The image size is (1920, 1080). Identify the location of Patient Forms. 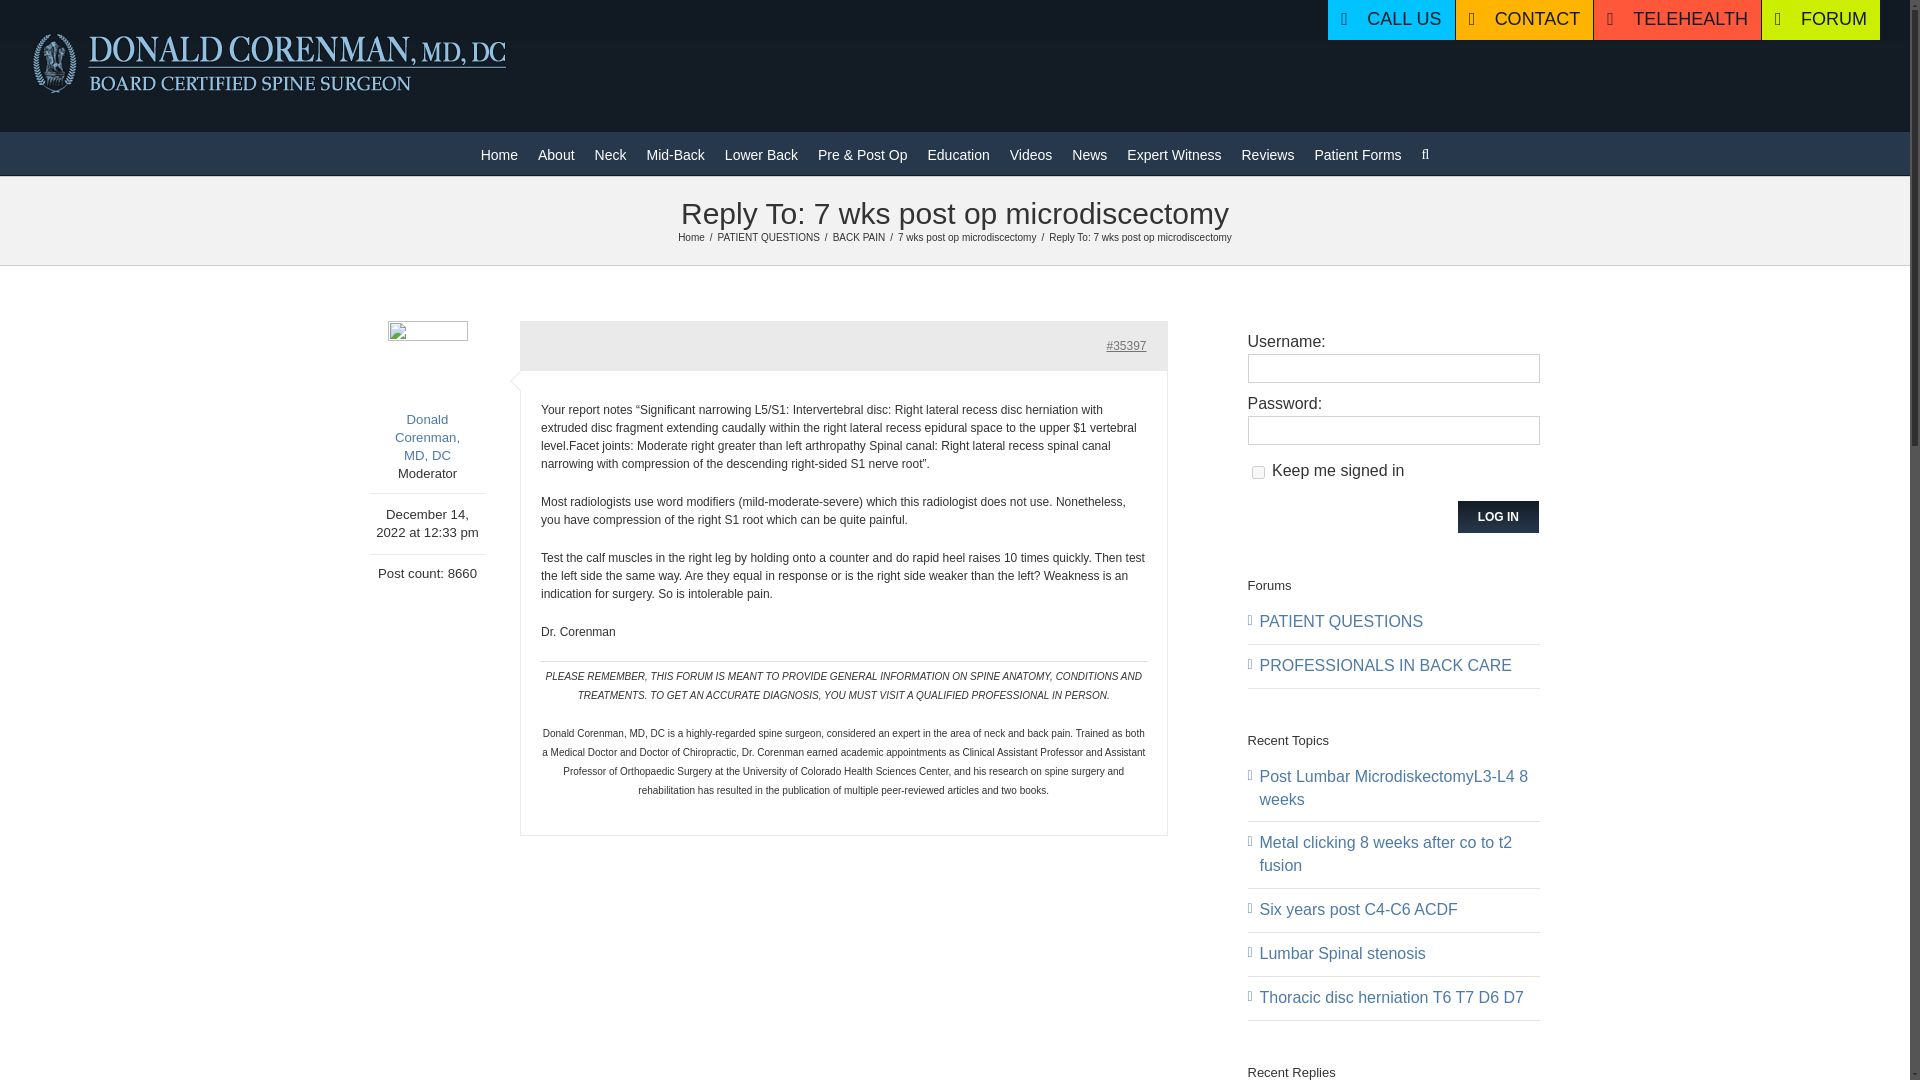
(1357, 152).